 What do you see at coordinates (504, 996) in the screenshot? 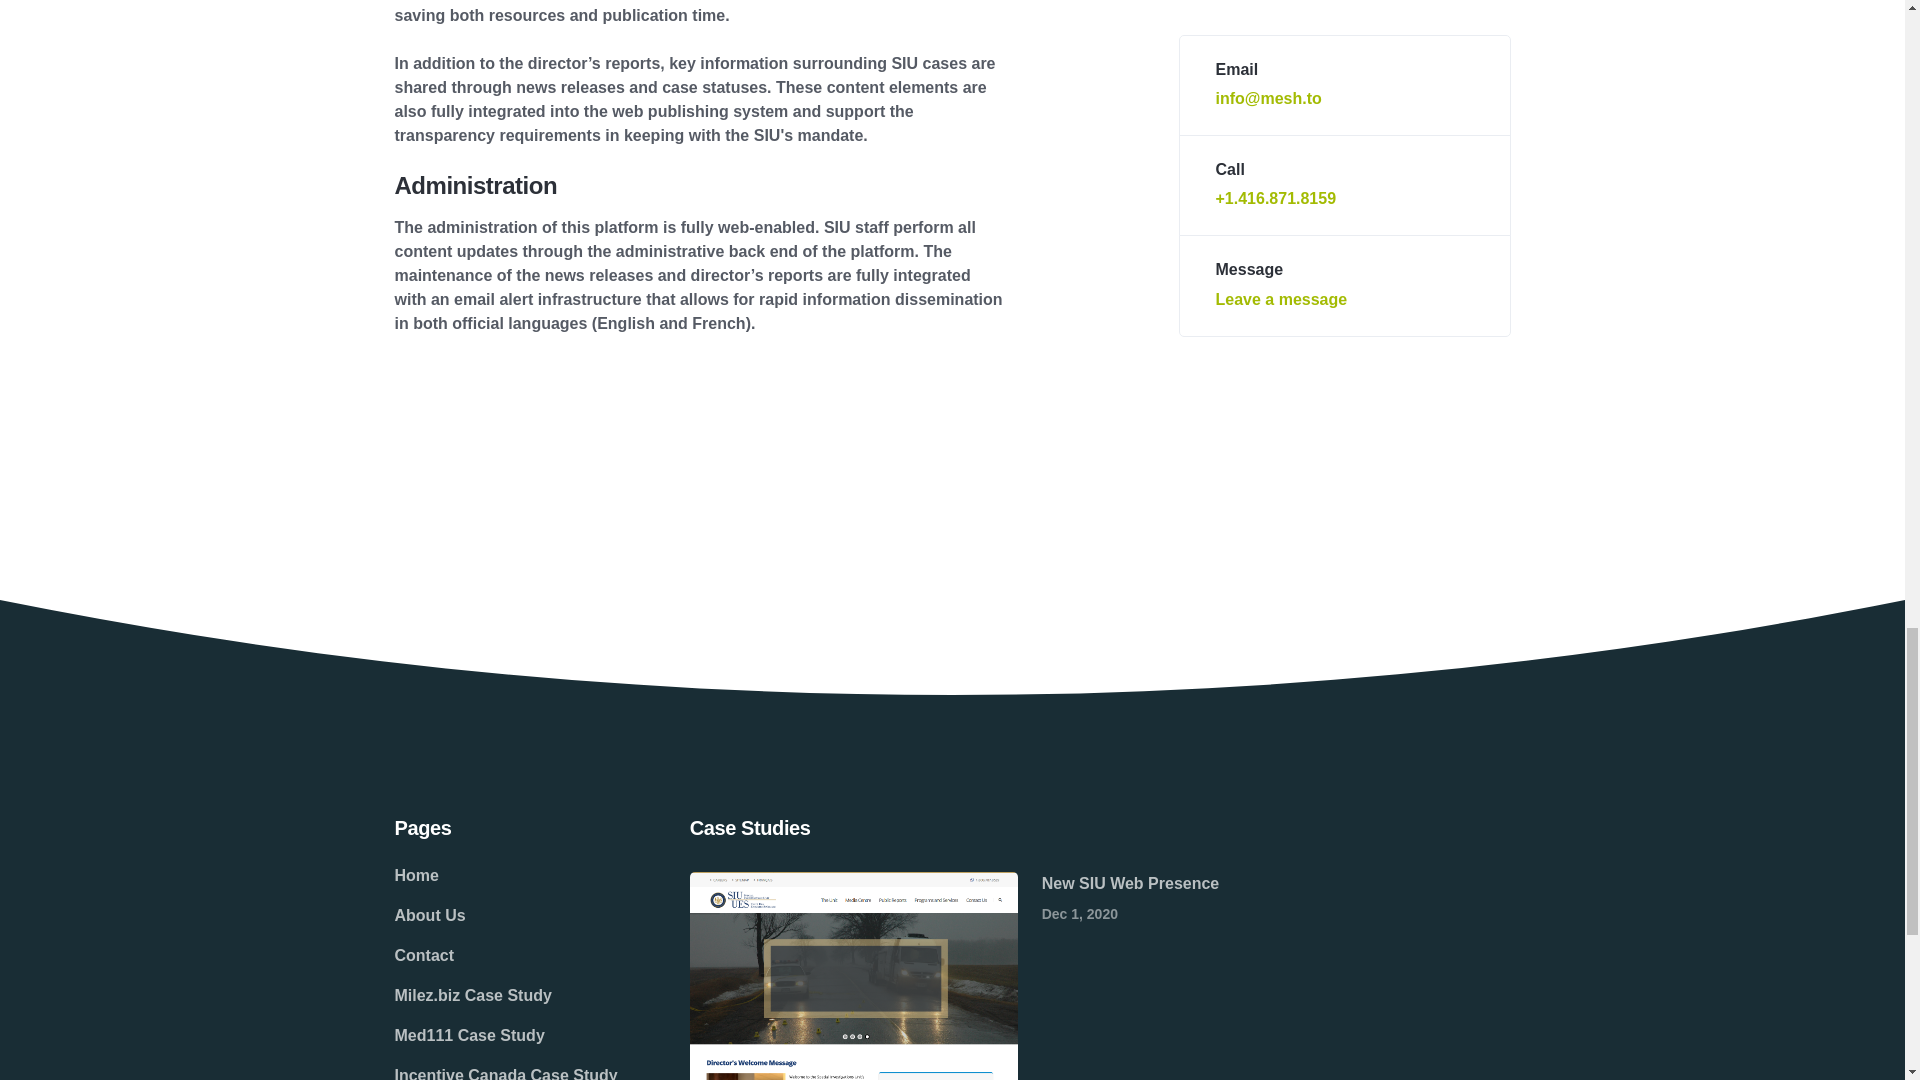
I see `Milez.biz Case Study` at bounding box center [504, 996].